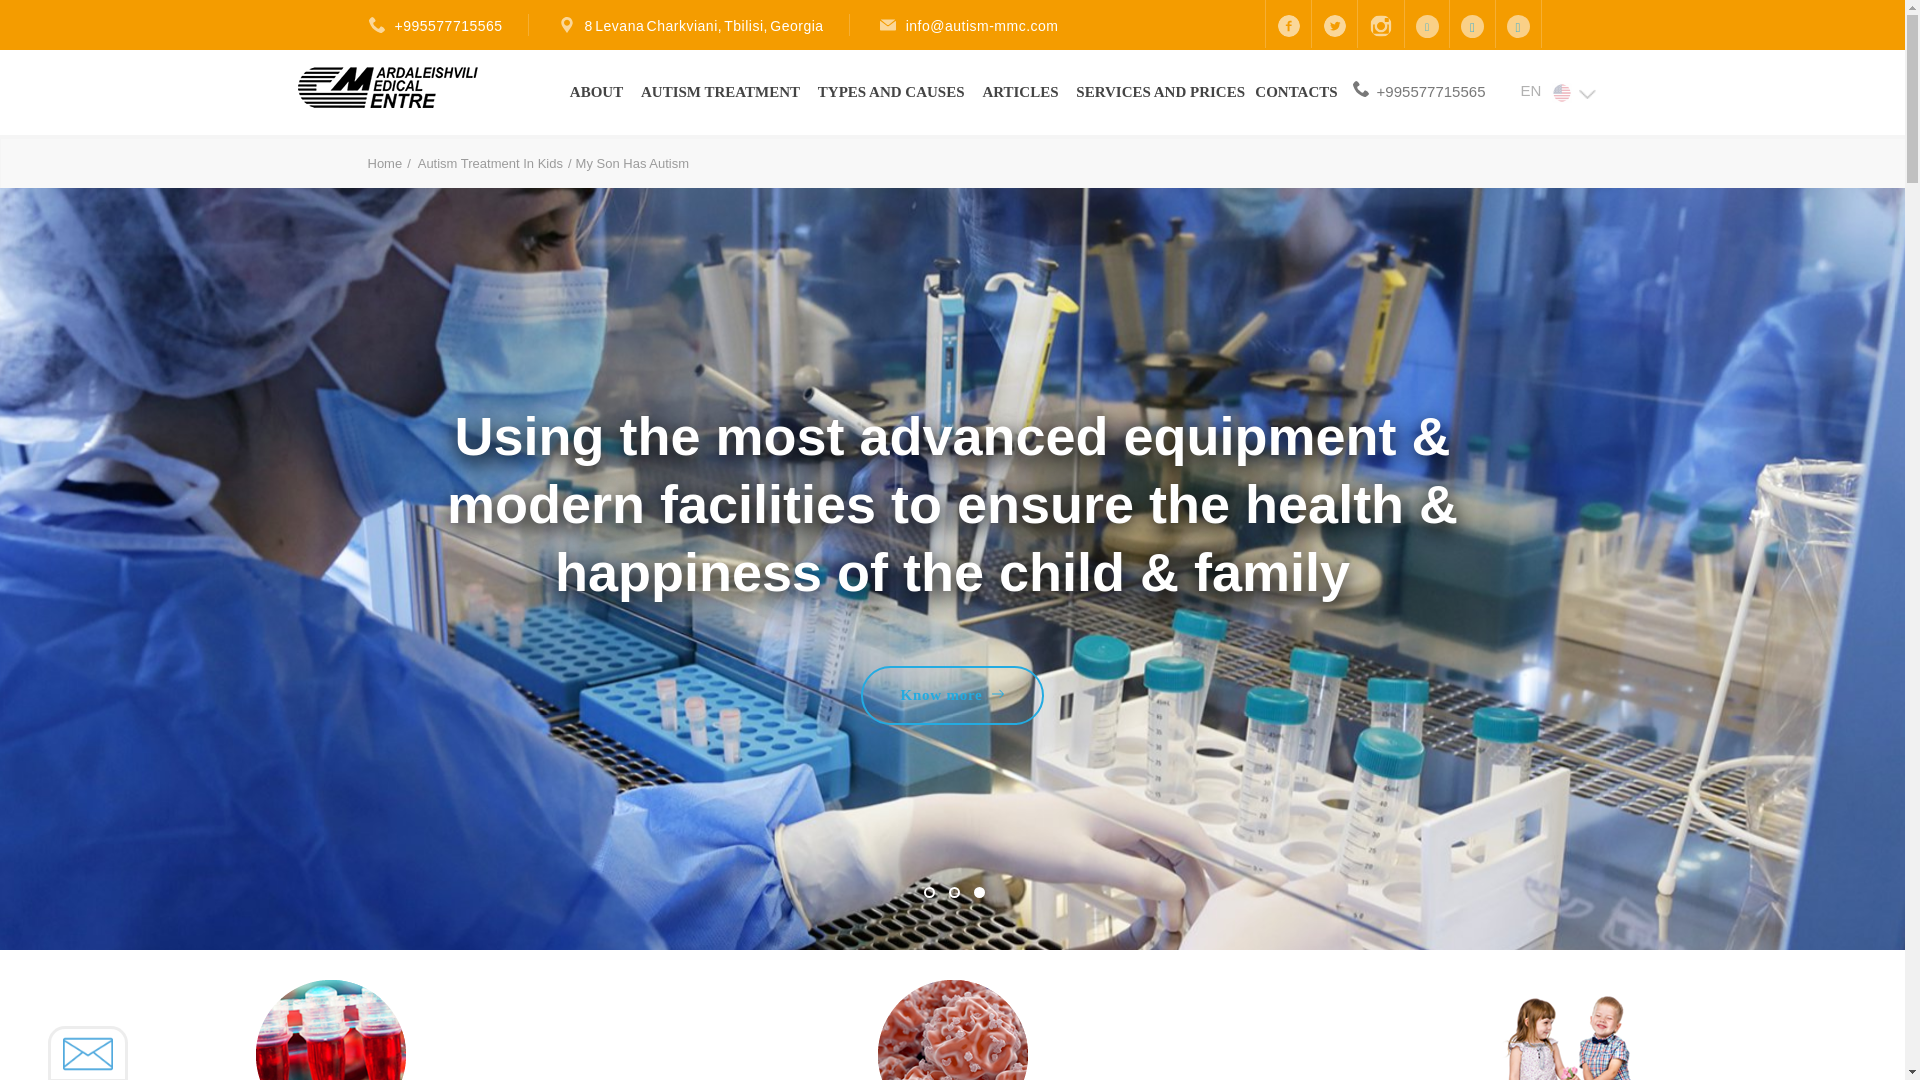 Image resolution: width=1920 pixels, height=1080 pixels. Describe the element at coordinates (598, 91) in the screenshot. I see `ABOUT` at that location.